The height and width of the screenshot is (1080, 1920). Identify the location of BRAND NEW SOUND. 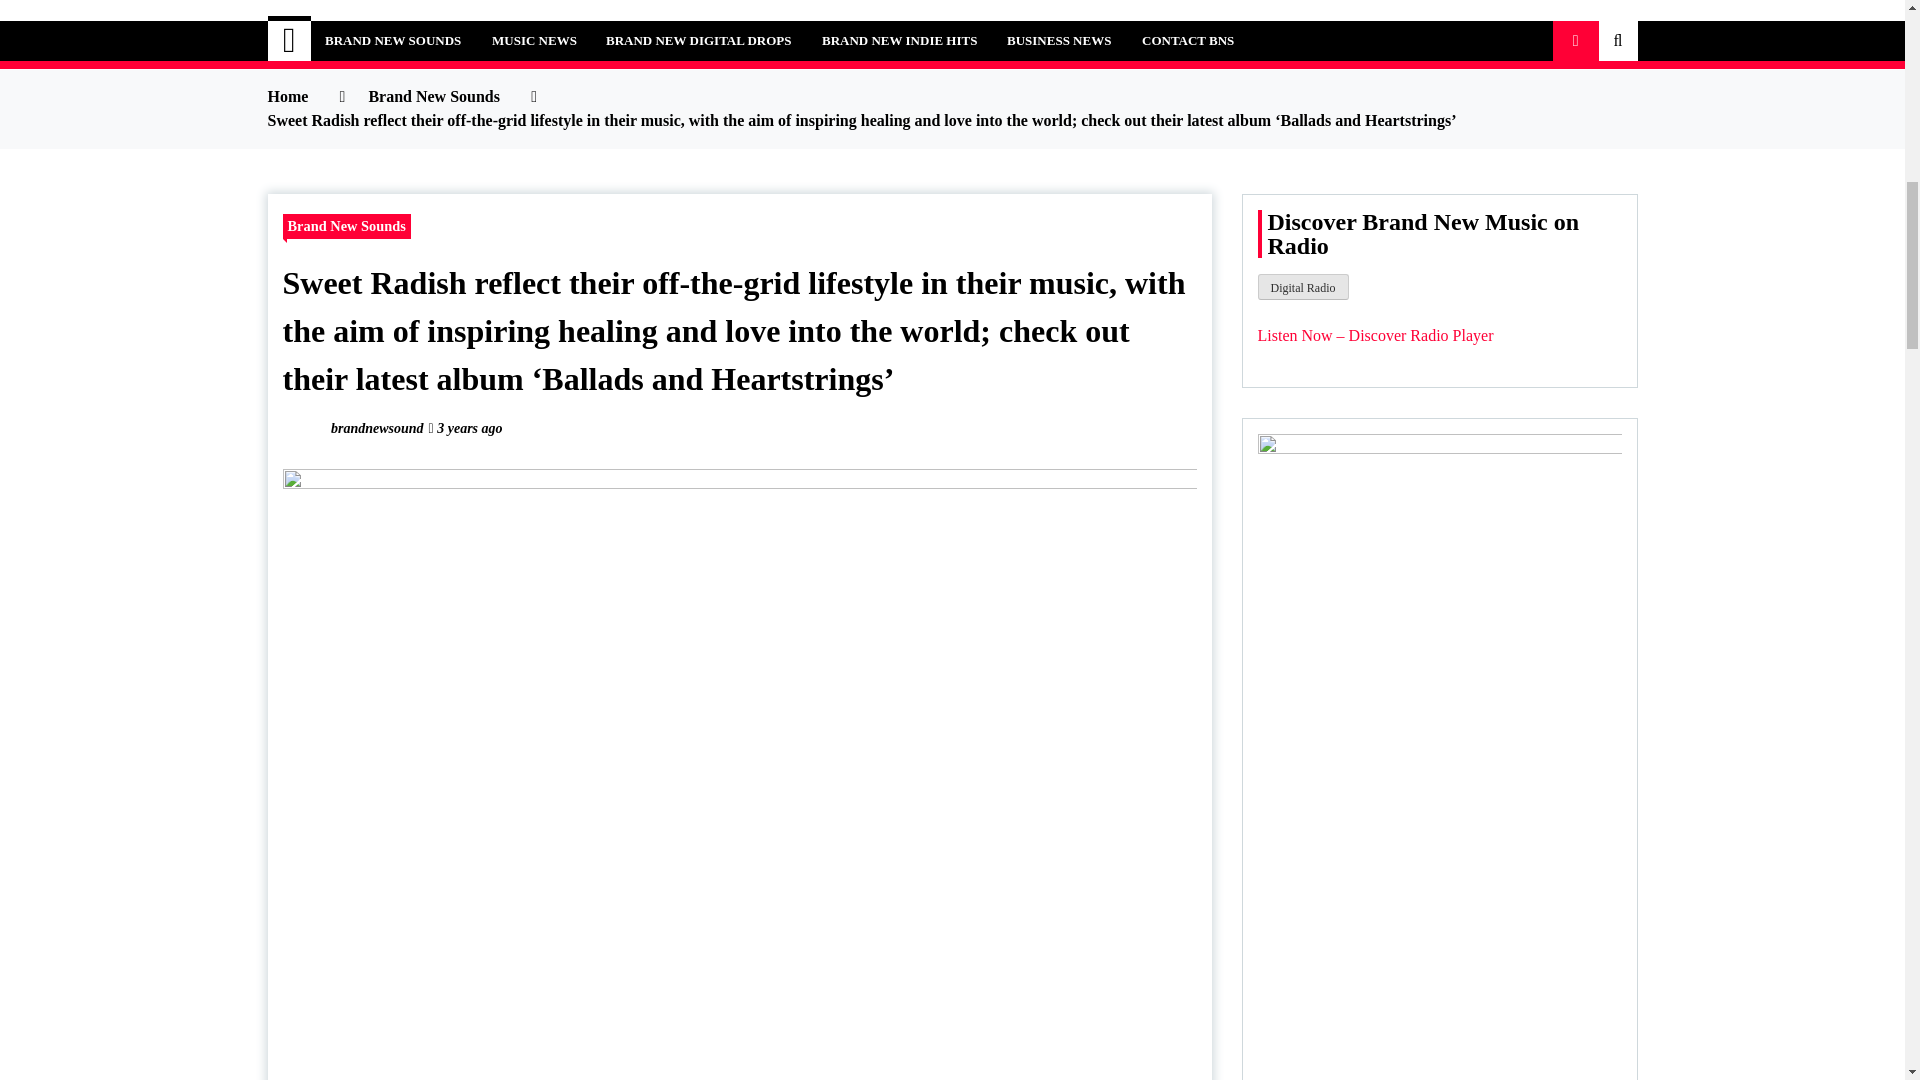
(500, 30).